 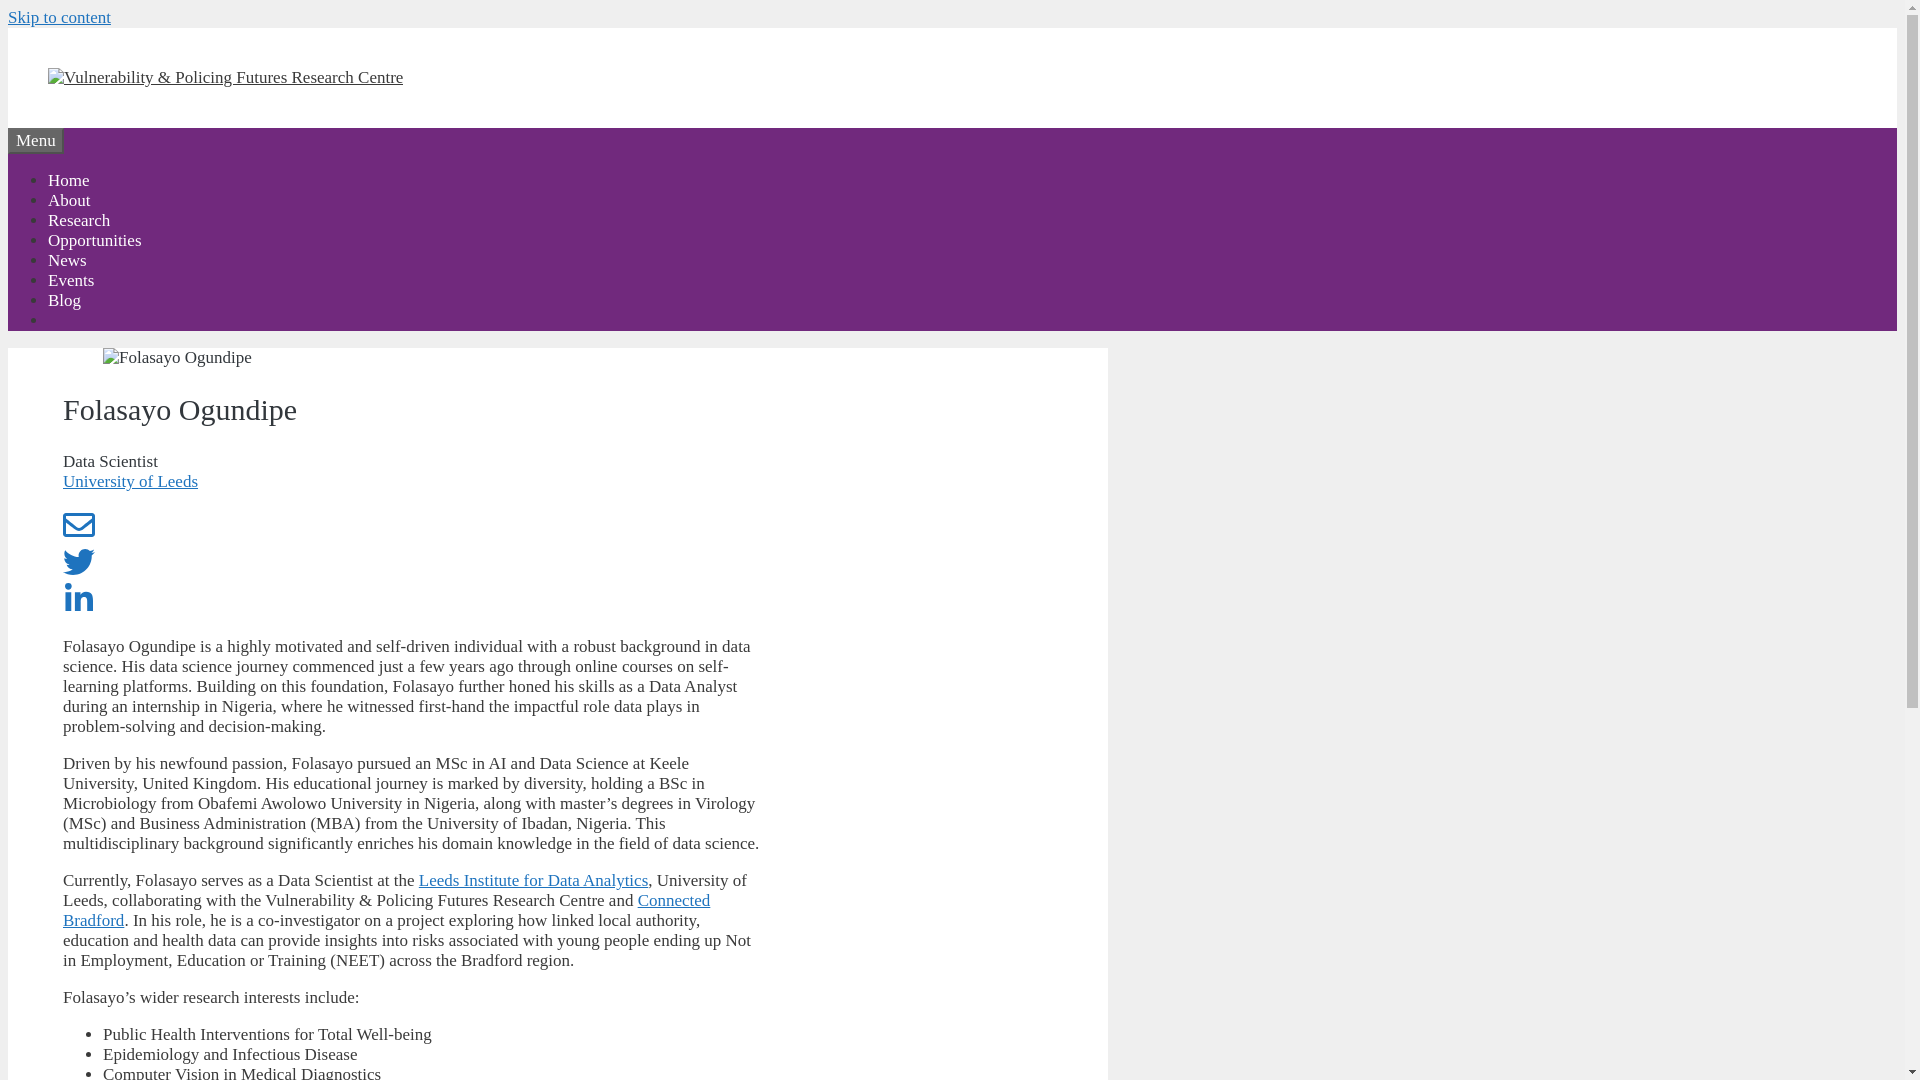 I want to click on Home, so click(x=69, y=180).